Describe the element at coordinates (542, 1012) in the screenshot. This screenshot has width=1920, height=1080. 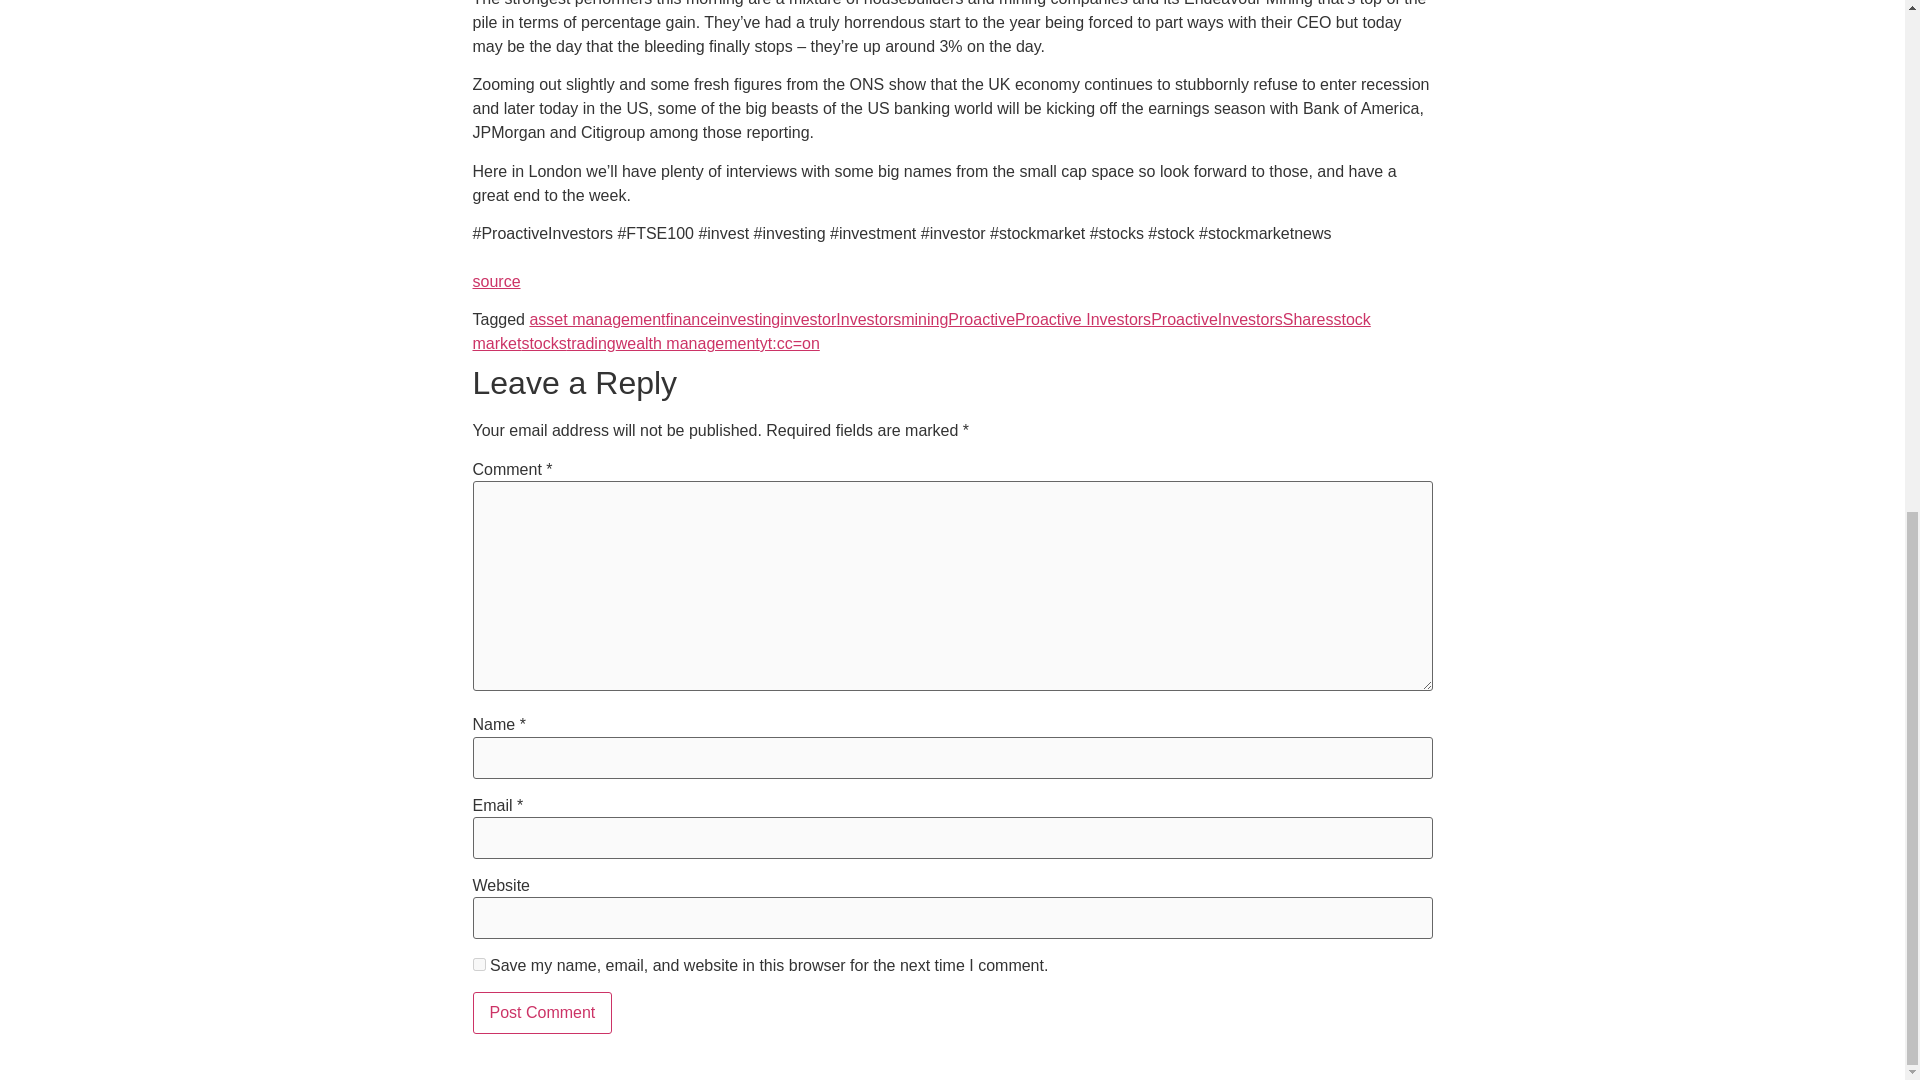
I see `Post Comment` at that location.